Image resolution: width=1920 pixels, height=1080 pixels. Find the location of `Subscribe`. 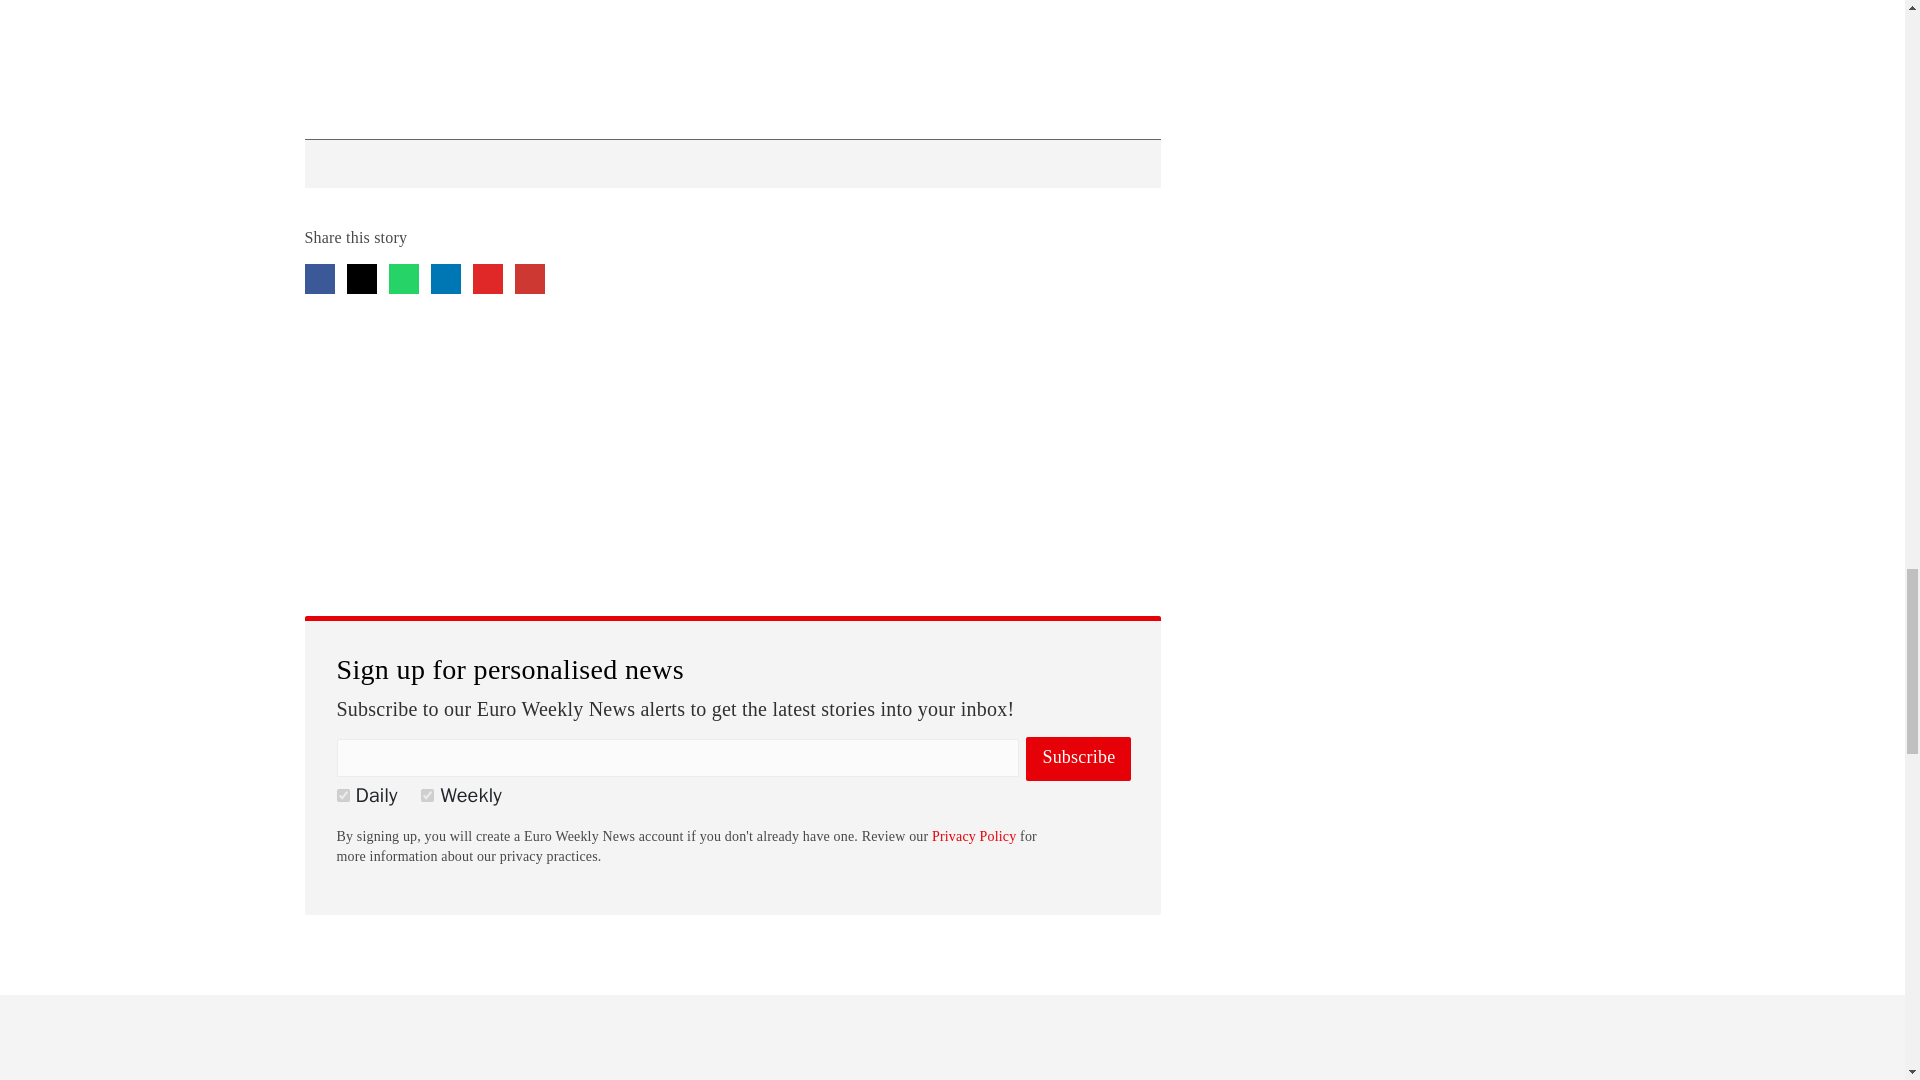

Subscribe is located at coordinates (1078, 758).